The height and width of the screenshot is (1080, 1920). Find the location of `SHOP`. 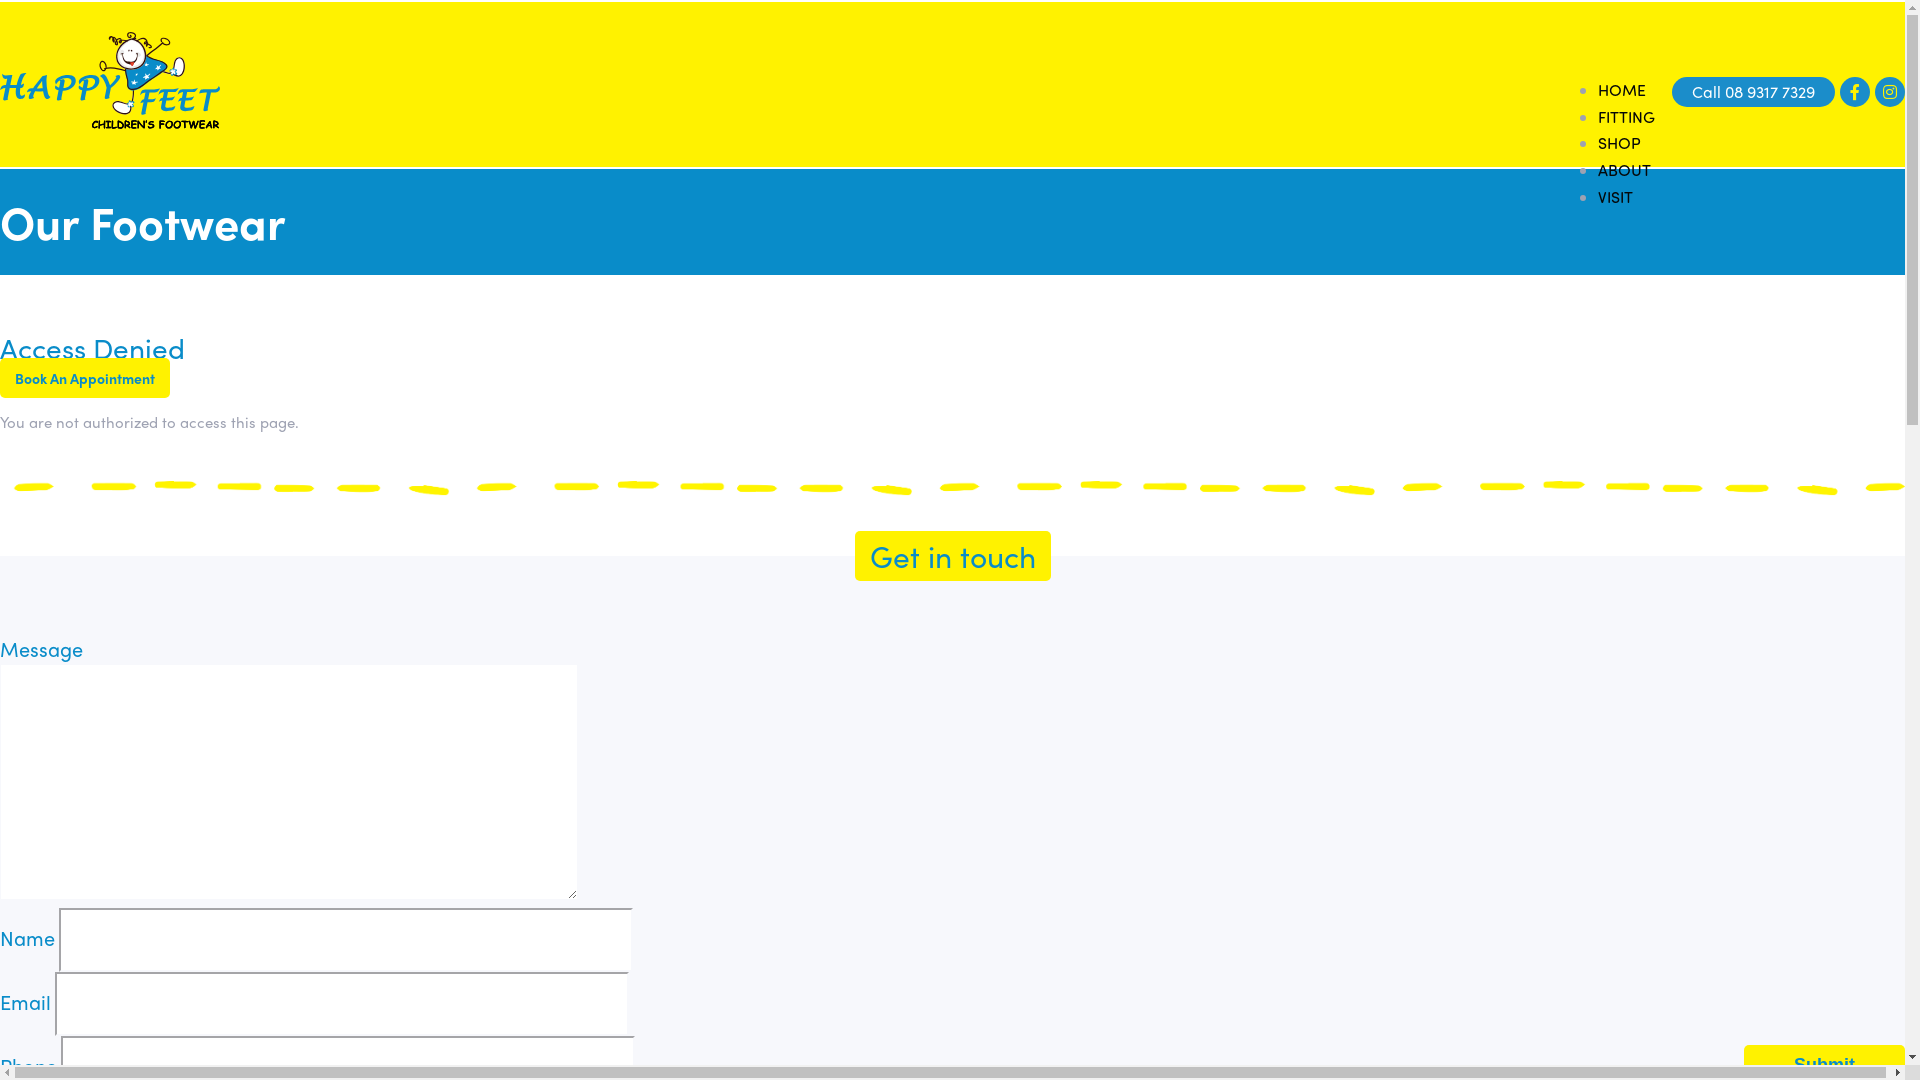

SHOP is located at coordinates (1620, 142).